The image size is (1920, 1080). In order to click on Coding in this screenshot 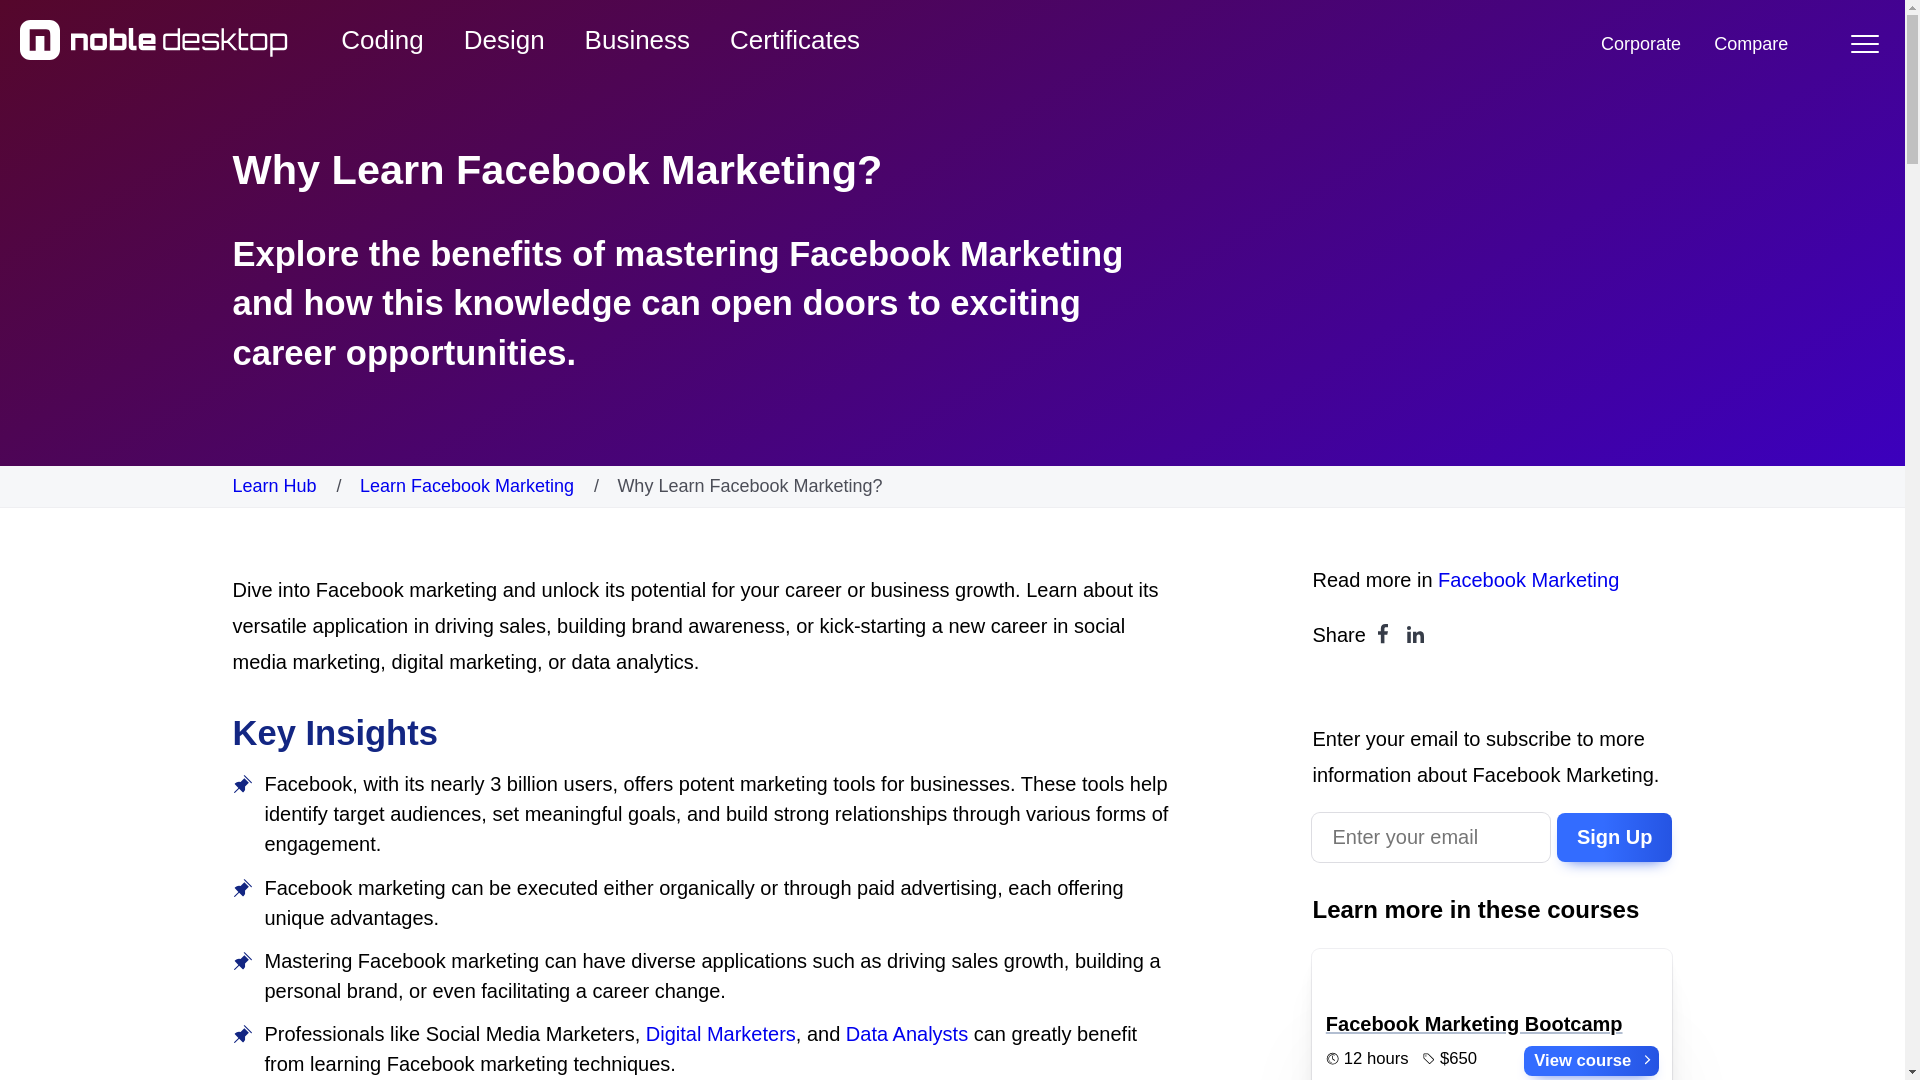, I will do `click(382, 40)`.